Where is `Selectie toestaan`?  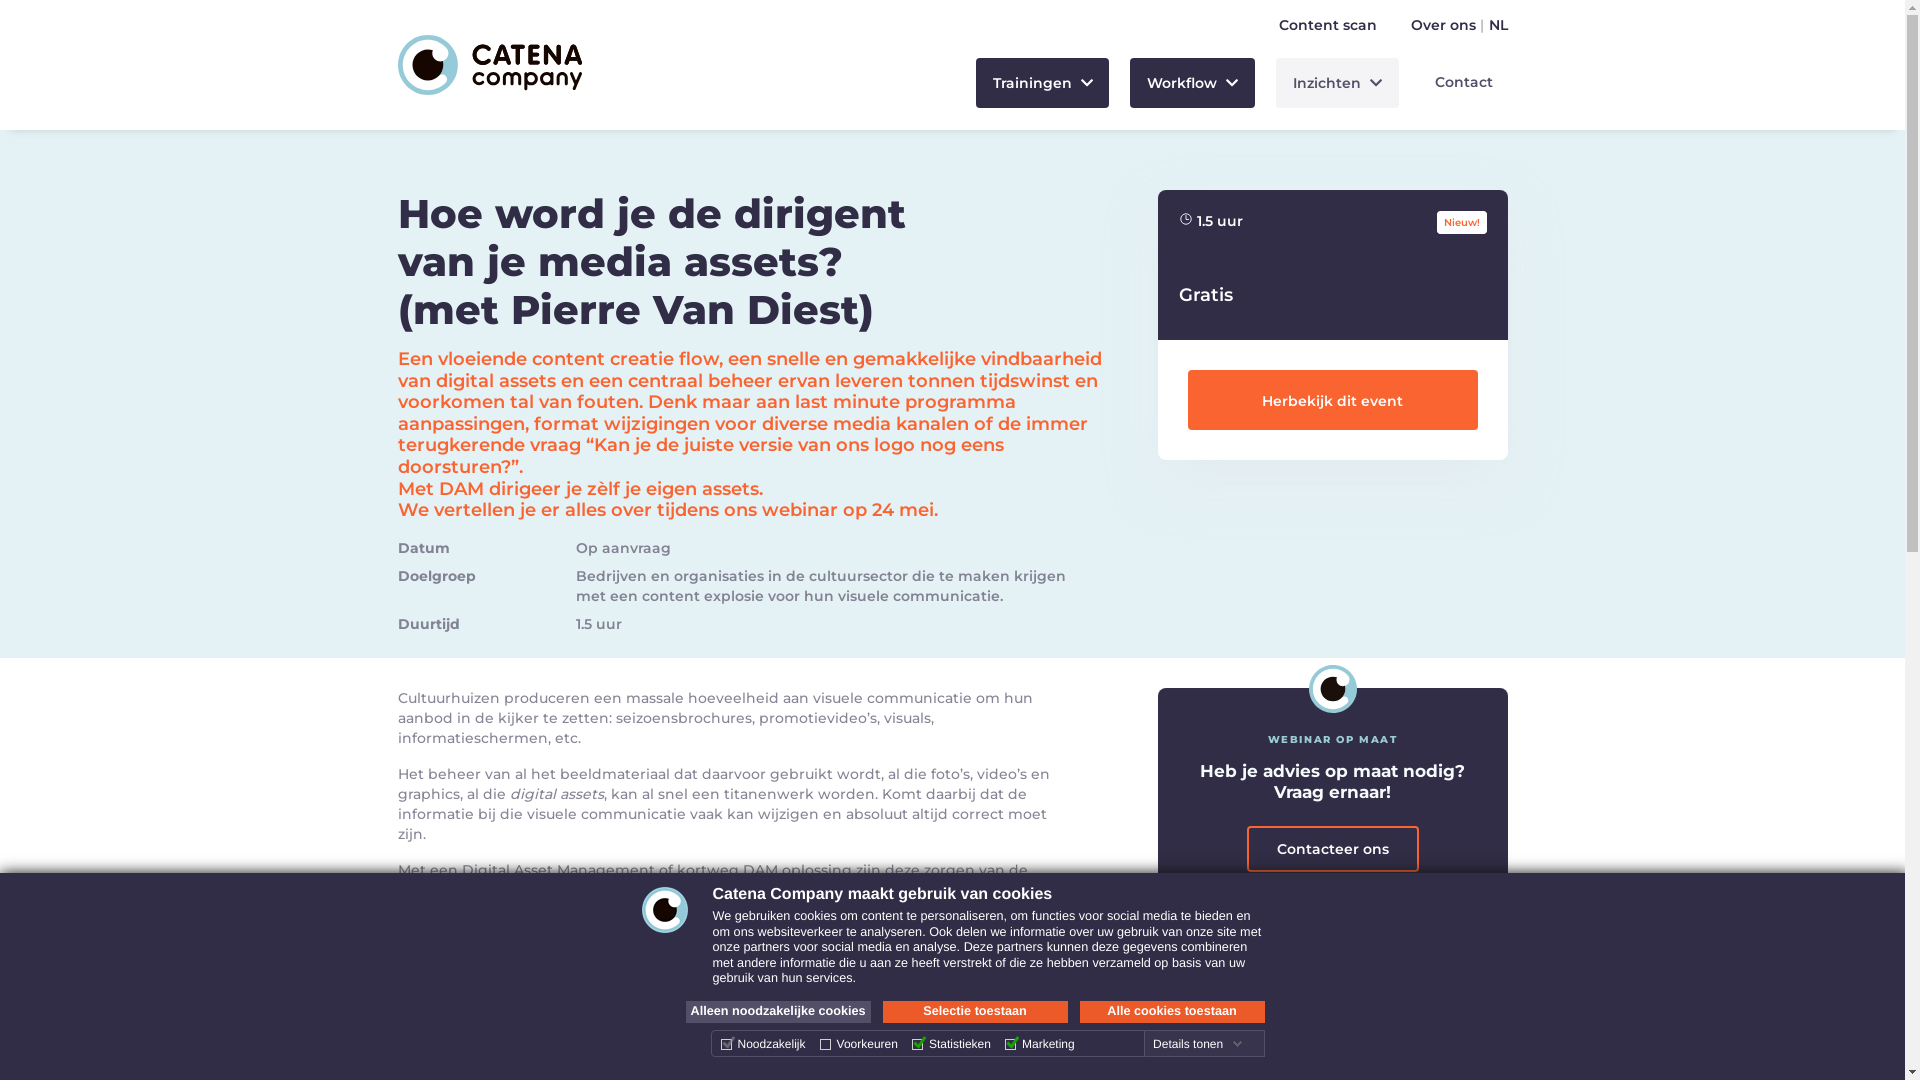
Selectie toestaan is located at coordinates (974, 1012).